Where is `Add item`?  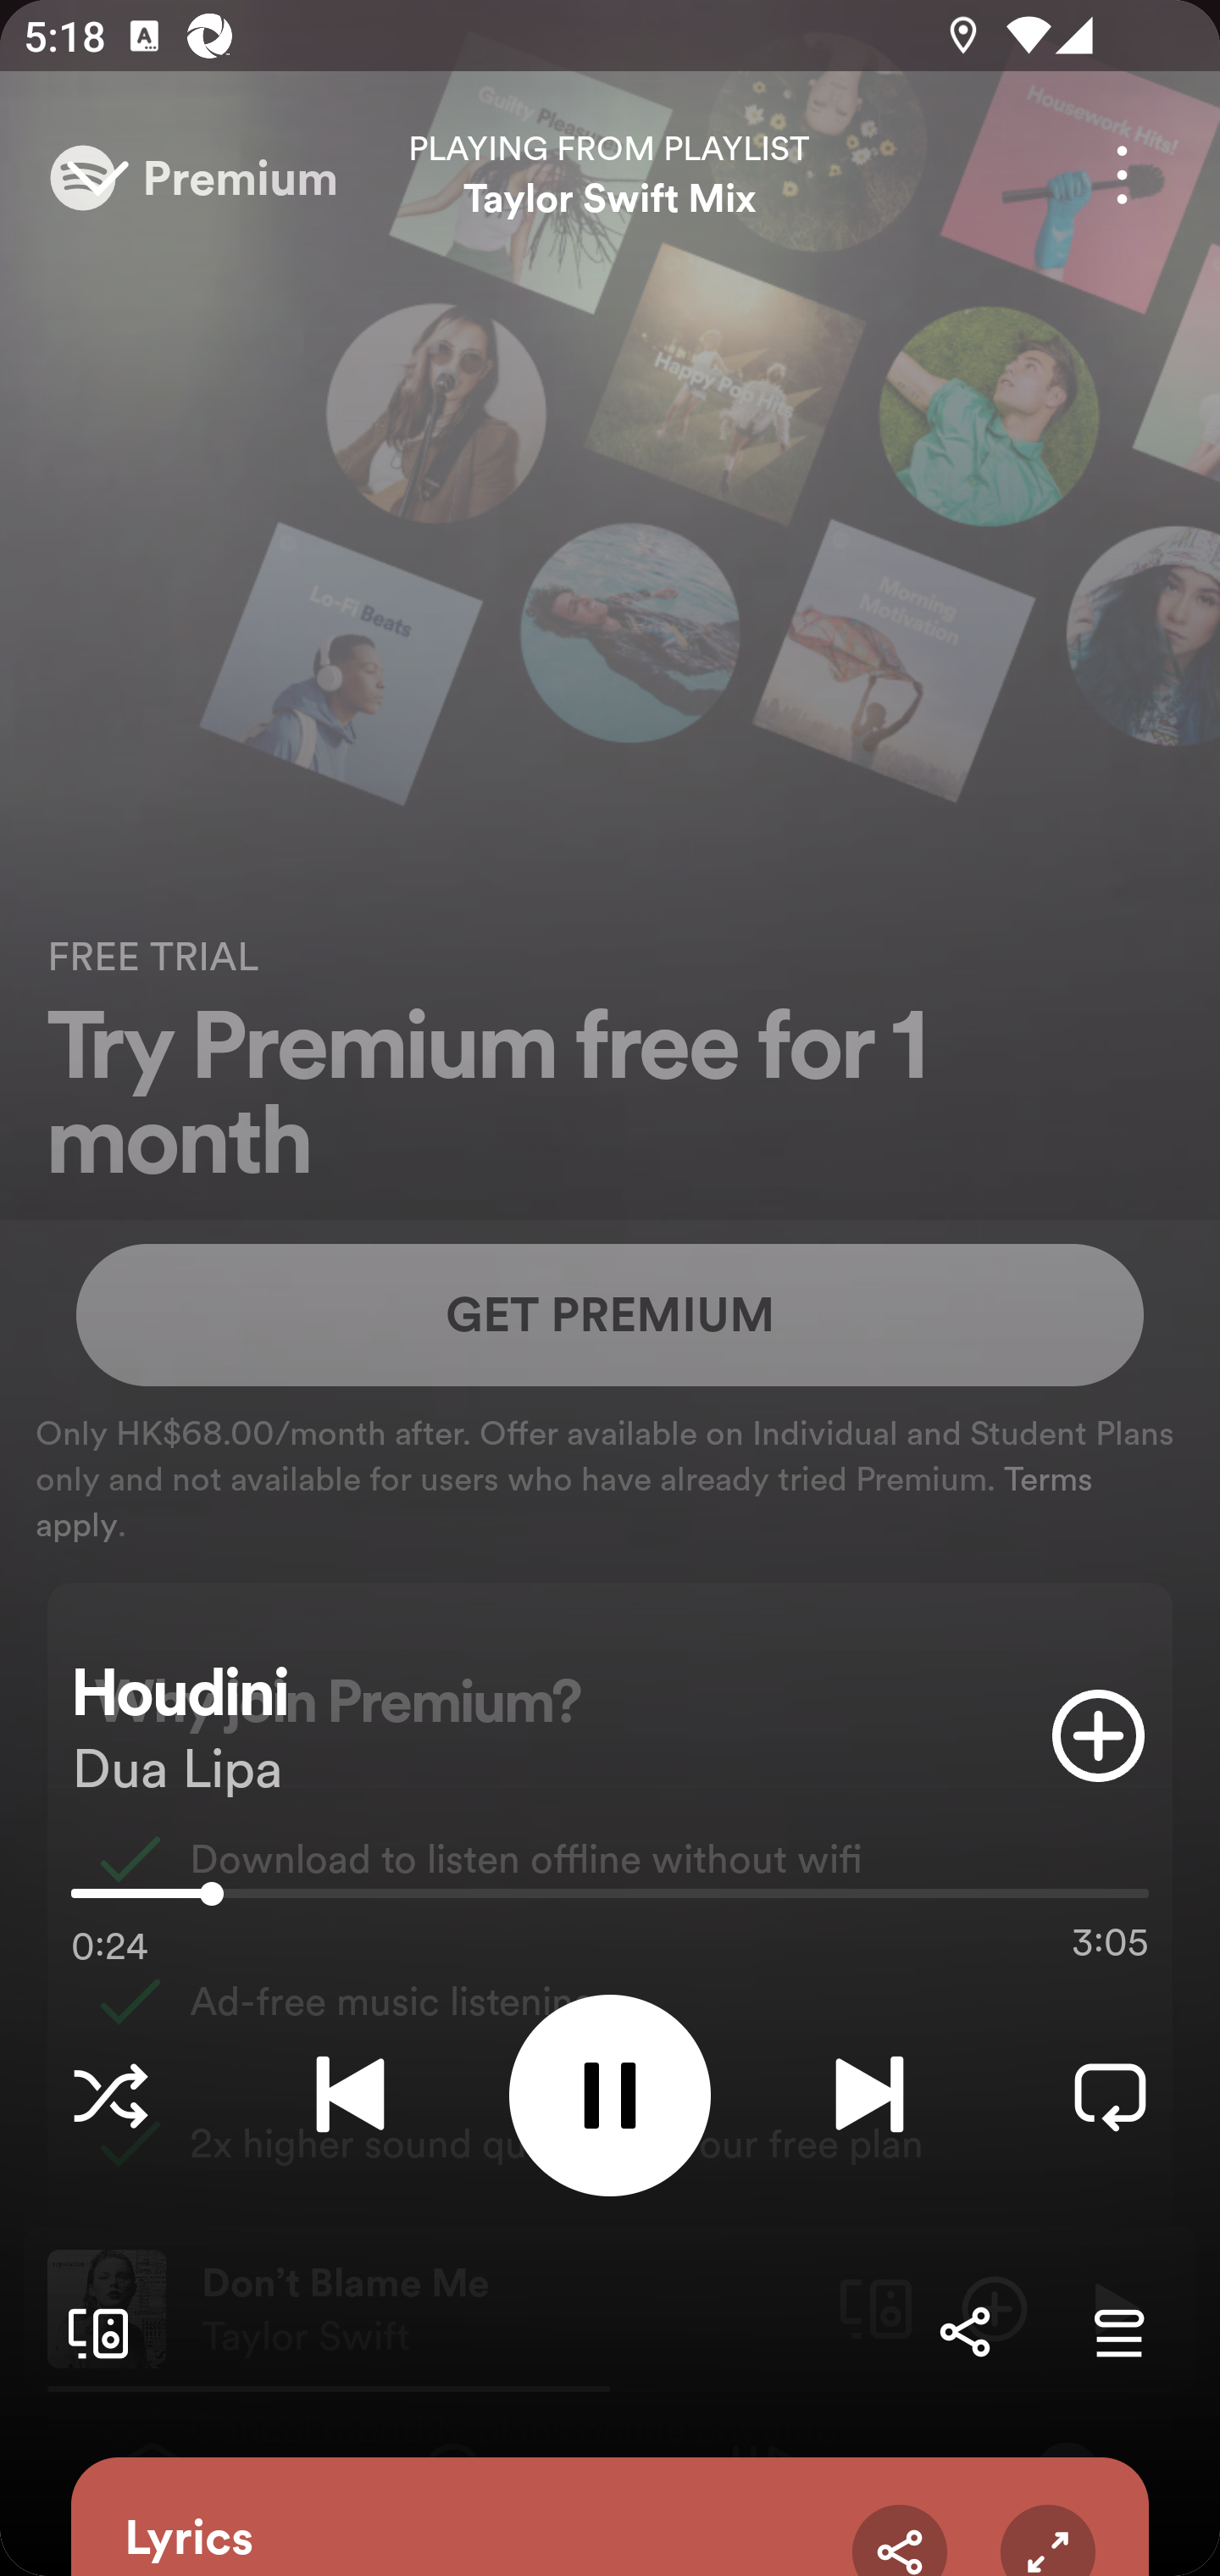 Add item is located at coordinates (1098, 1735).